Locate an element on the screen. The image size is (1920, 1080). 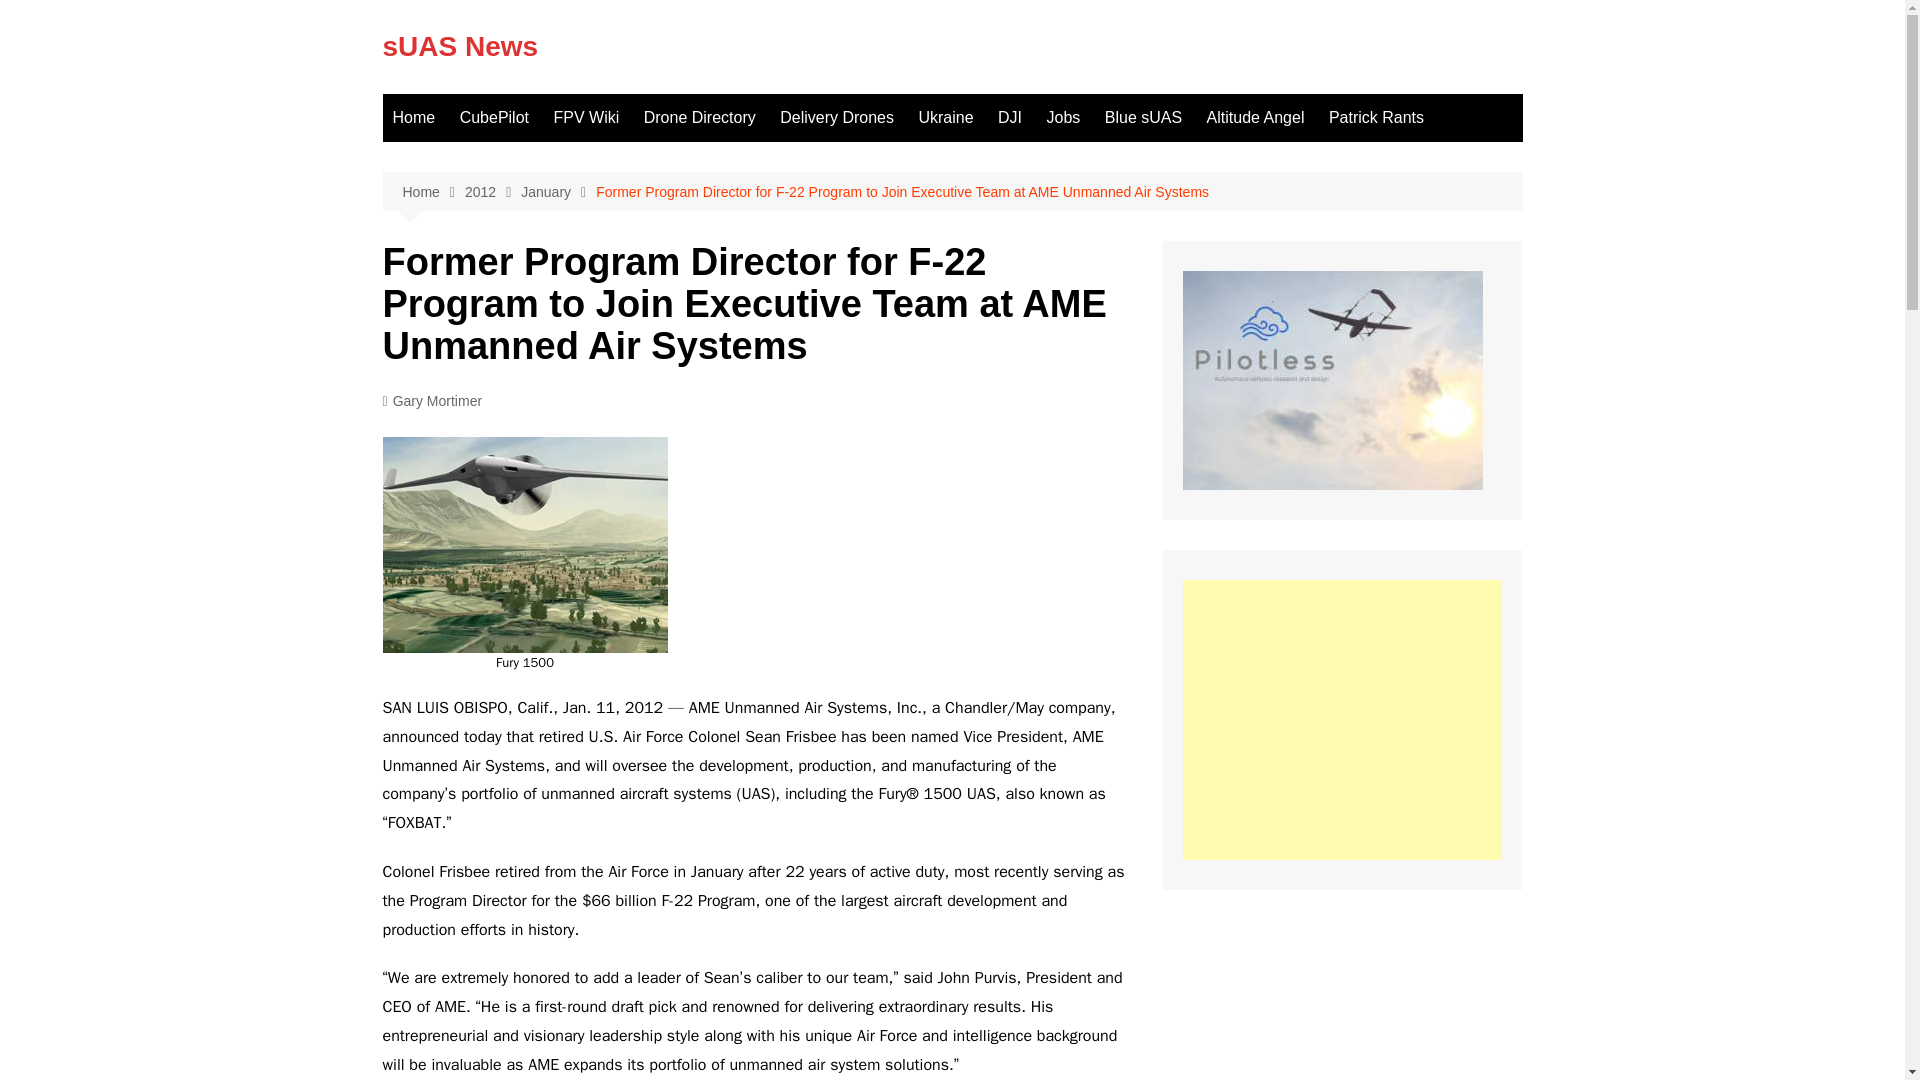
Gary Mortimer is located at coordinates (432, 400).